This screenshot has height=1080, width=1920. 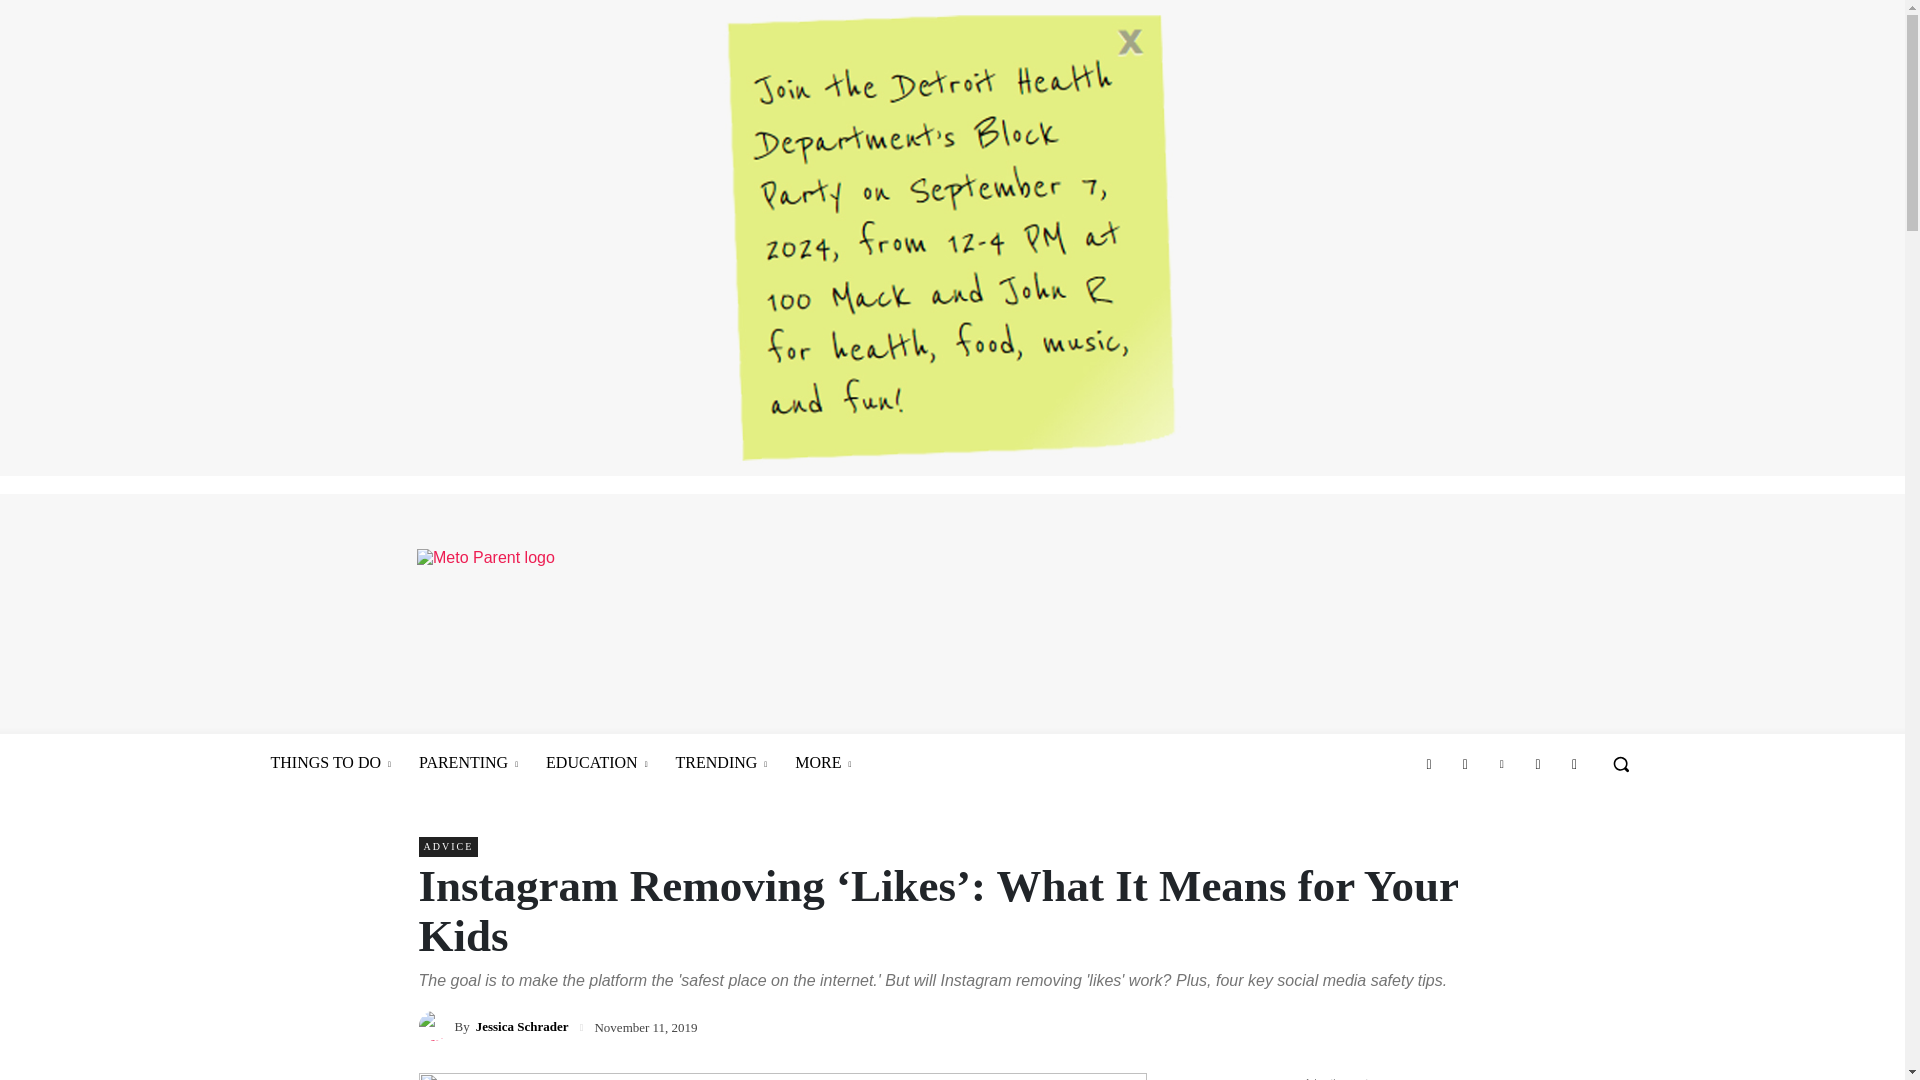 What do you see at coordinates (1429, 764) in the screenshot?
I see `Facebook` at bounding box center [1429, 764].